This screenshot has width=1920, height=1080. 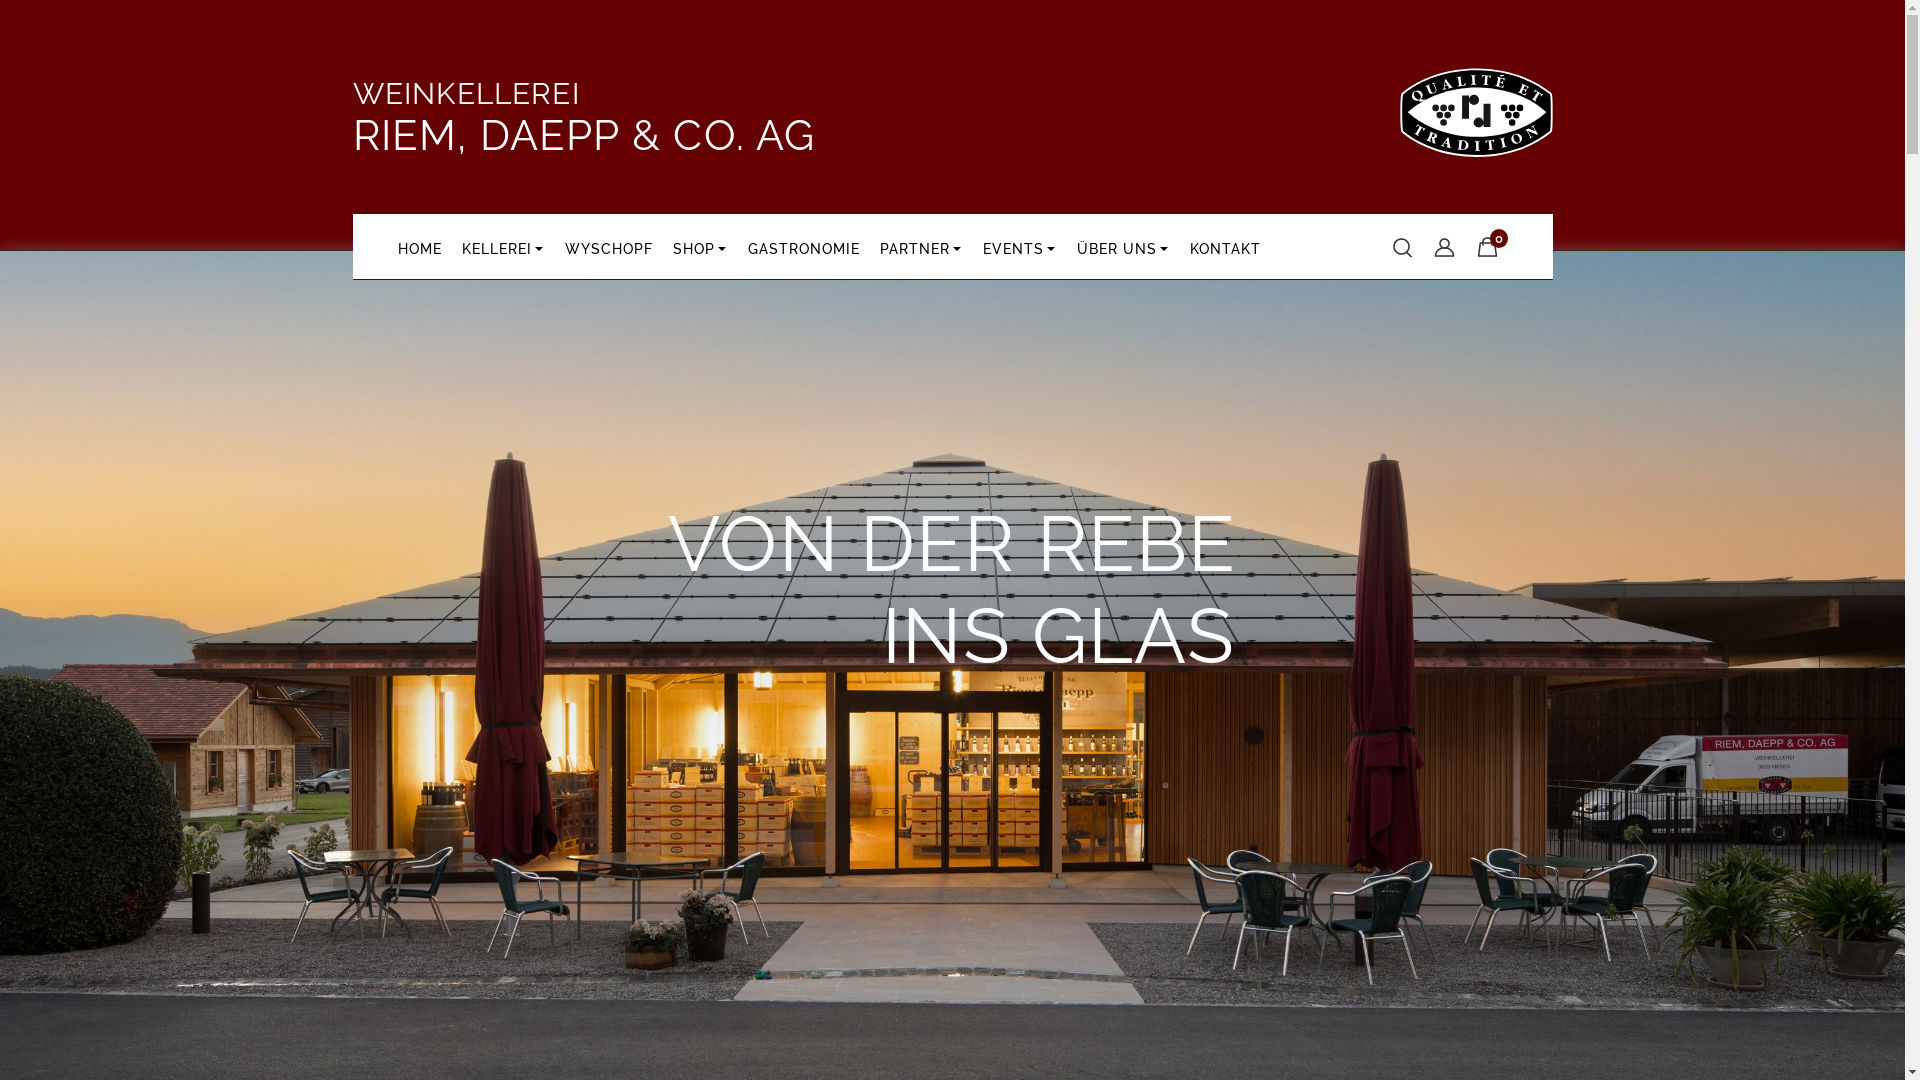 What do you see at coordinates (804, 246) in the screenshot?
I see `GASTRONOMIE` at bounding box center [804, 246].